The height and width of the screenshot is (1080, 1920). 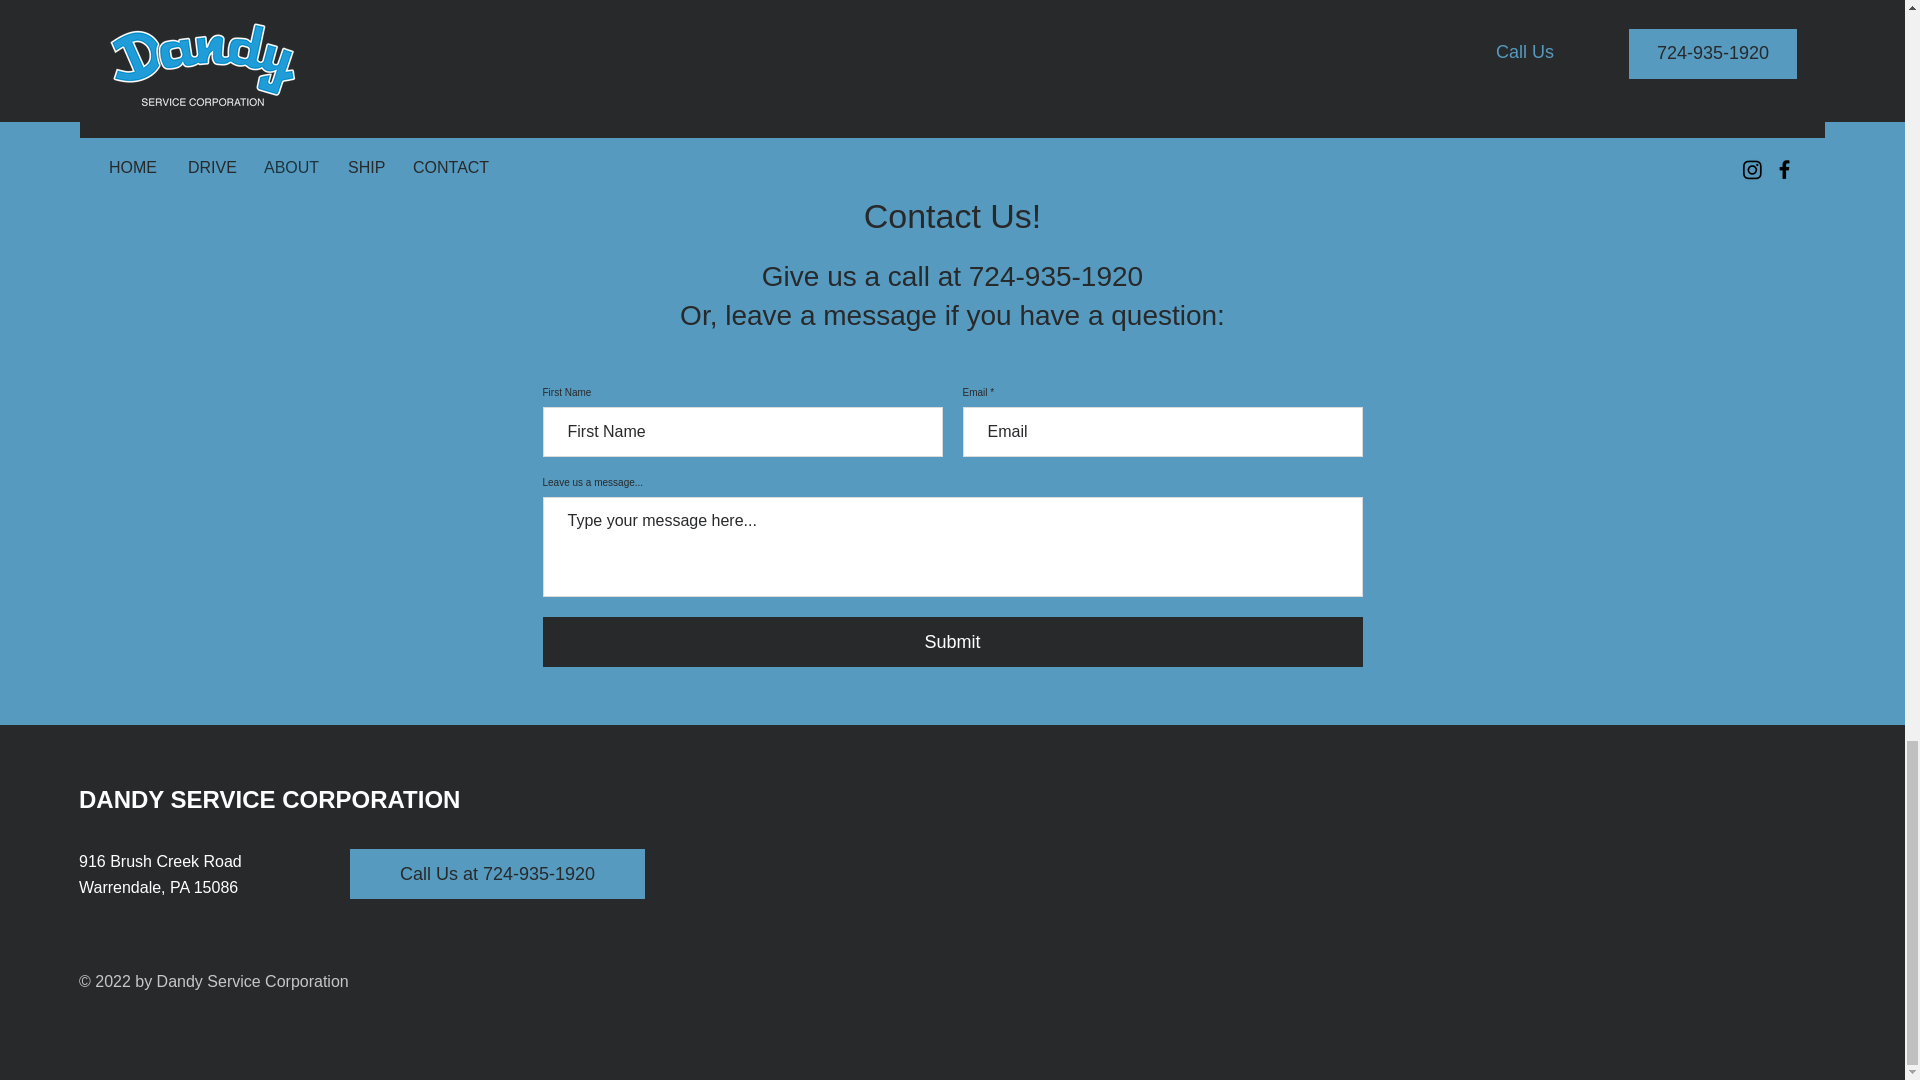 What do you see at coordinates (497, 873) in the screenshot?
I see `Call Us at 724-935-1920` at bounding box center [497, 873].